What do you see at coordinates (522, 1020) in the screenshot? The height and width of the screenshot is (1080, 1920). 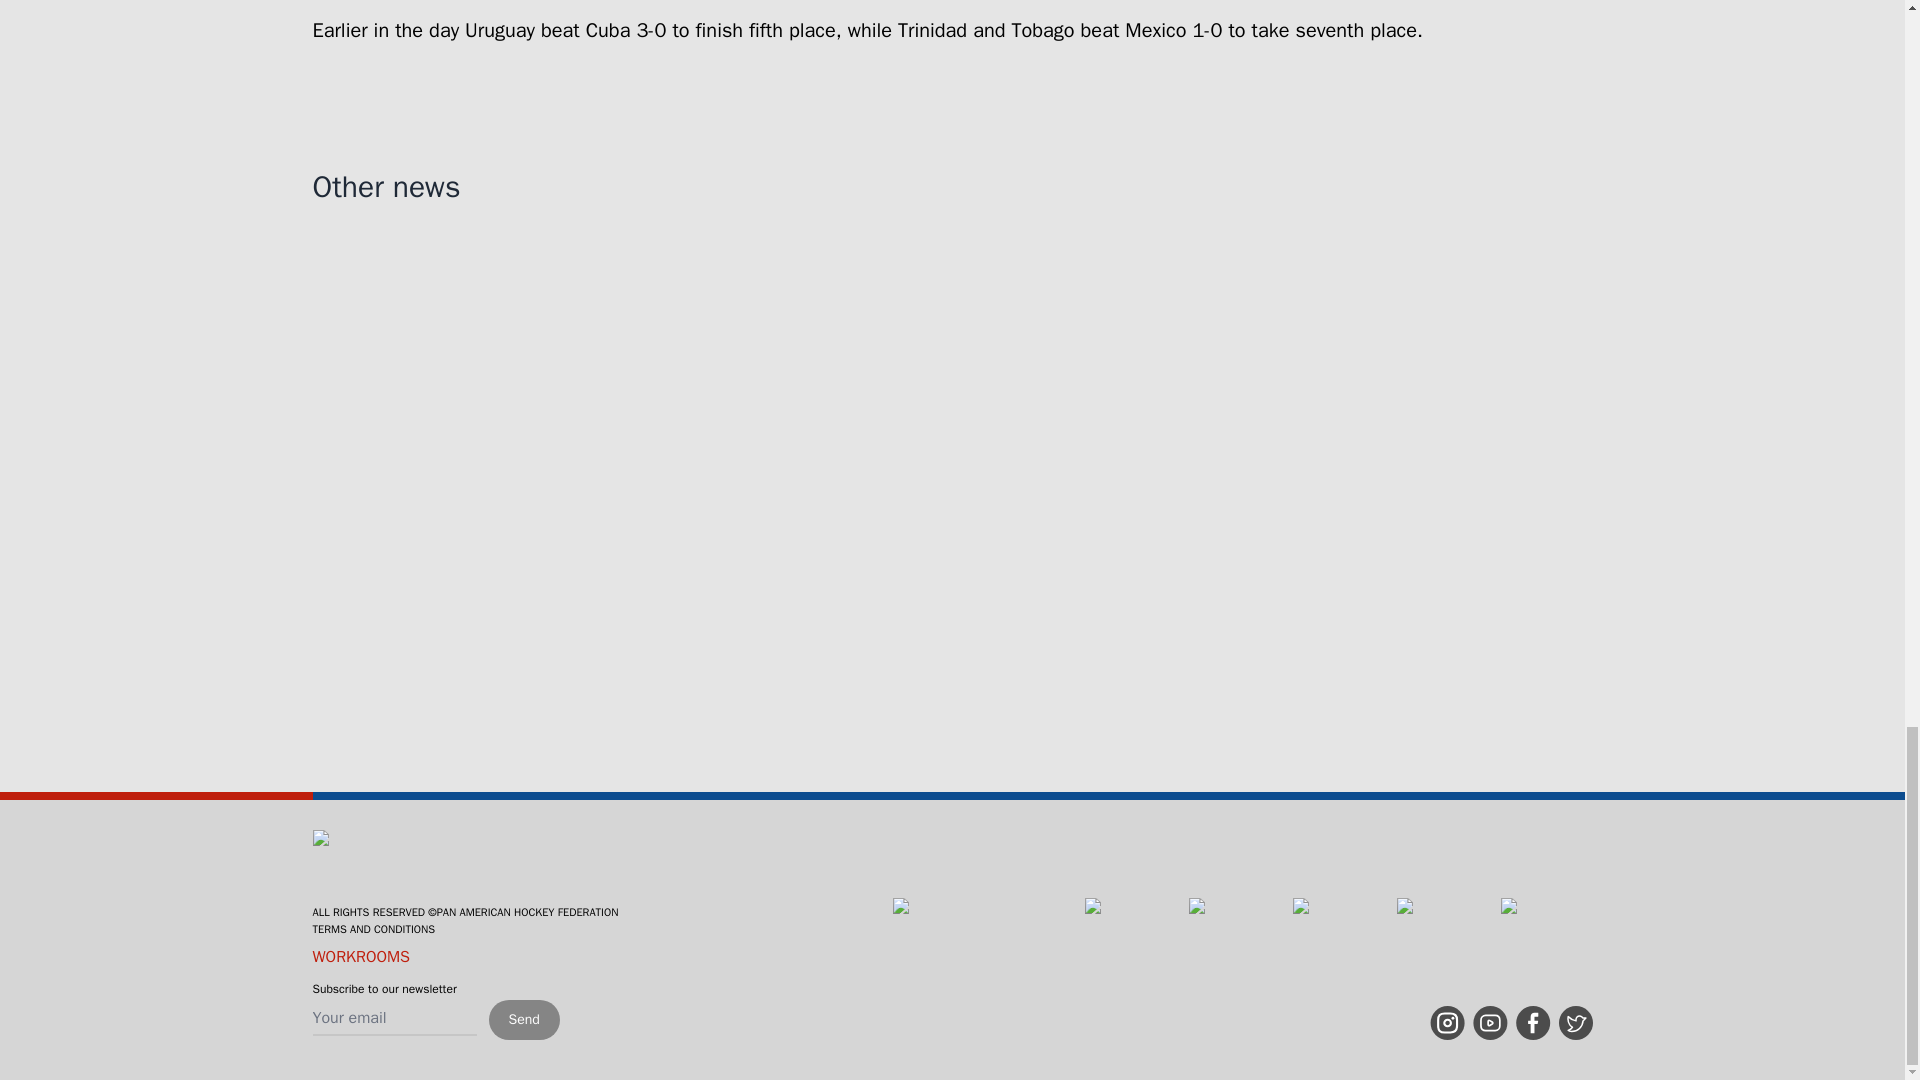 I see `Send` at bounding box center [522, 1020].